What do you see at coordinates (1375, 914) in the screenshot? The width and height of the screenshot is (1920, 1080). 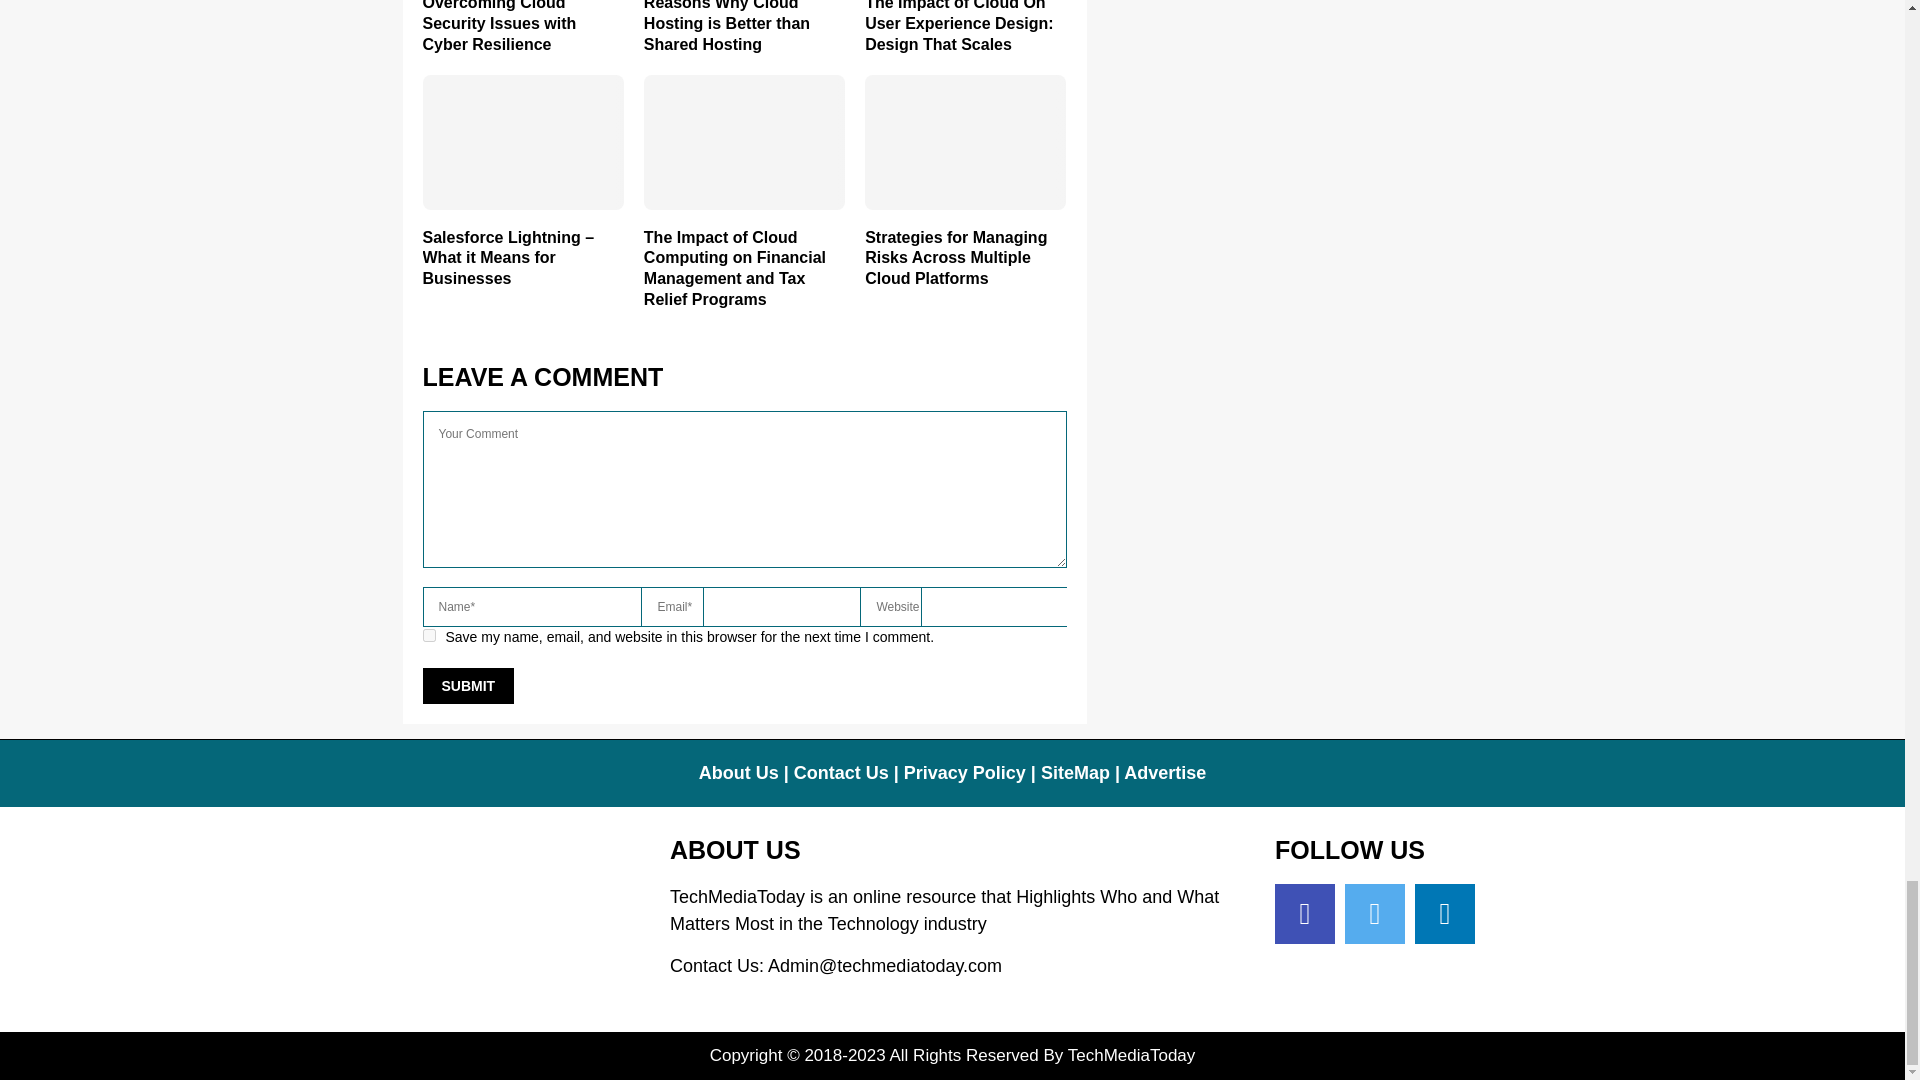 I see `Twitter` at bounding box center [1375, 914].